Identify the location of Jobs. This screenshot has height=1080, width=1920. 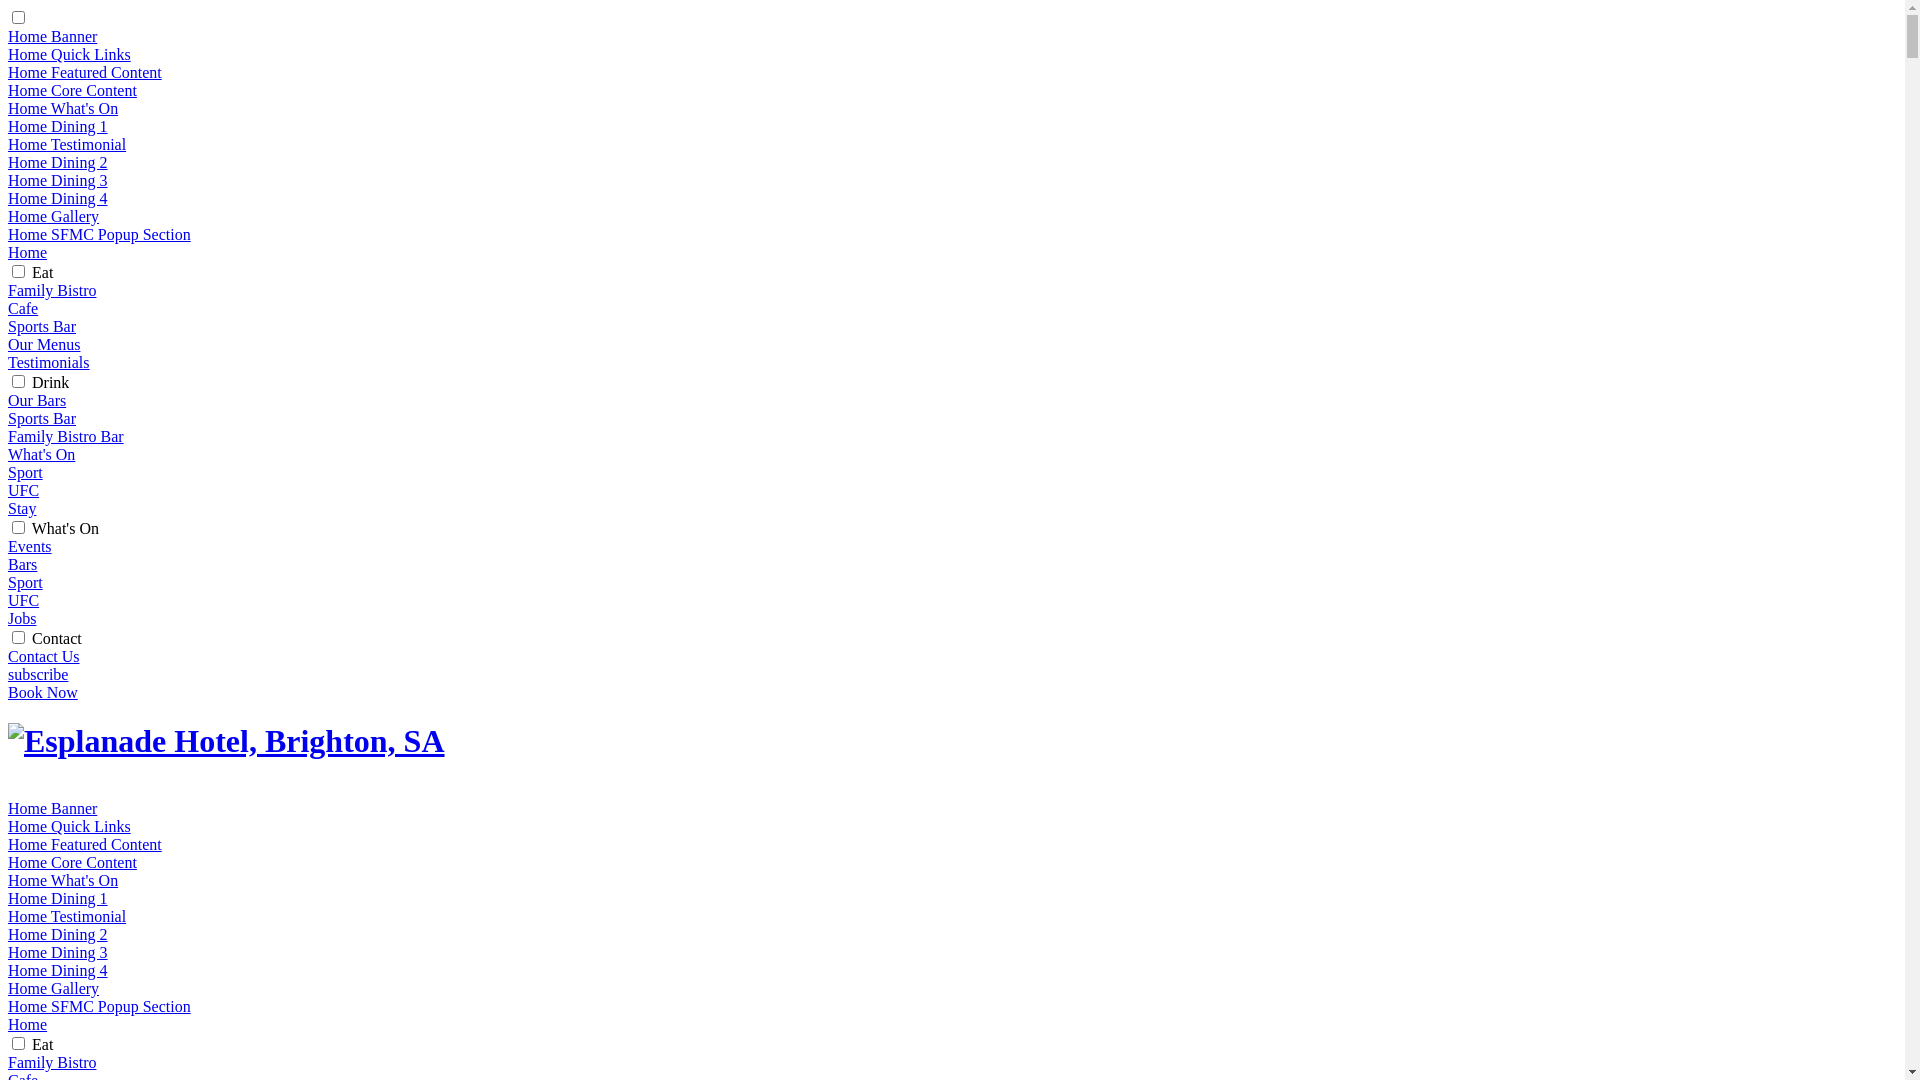
(22, 618).